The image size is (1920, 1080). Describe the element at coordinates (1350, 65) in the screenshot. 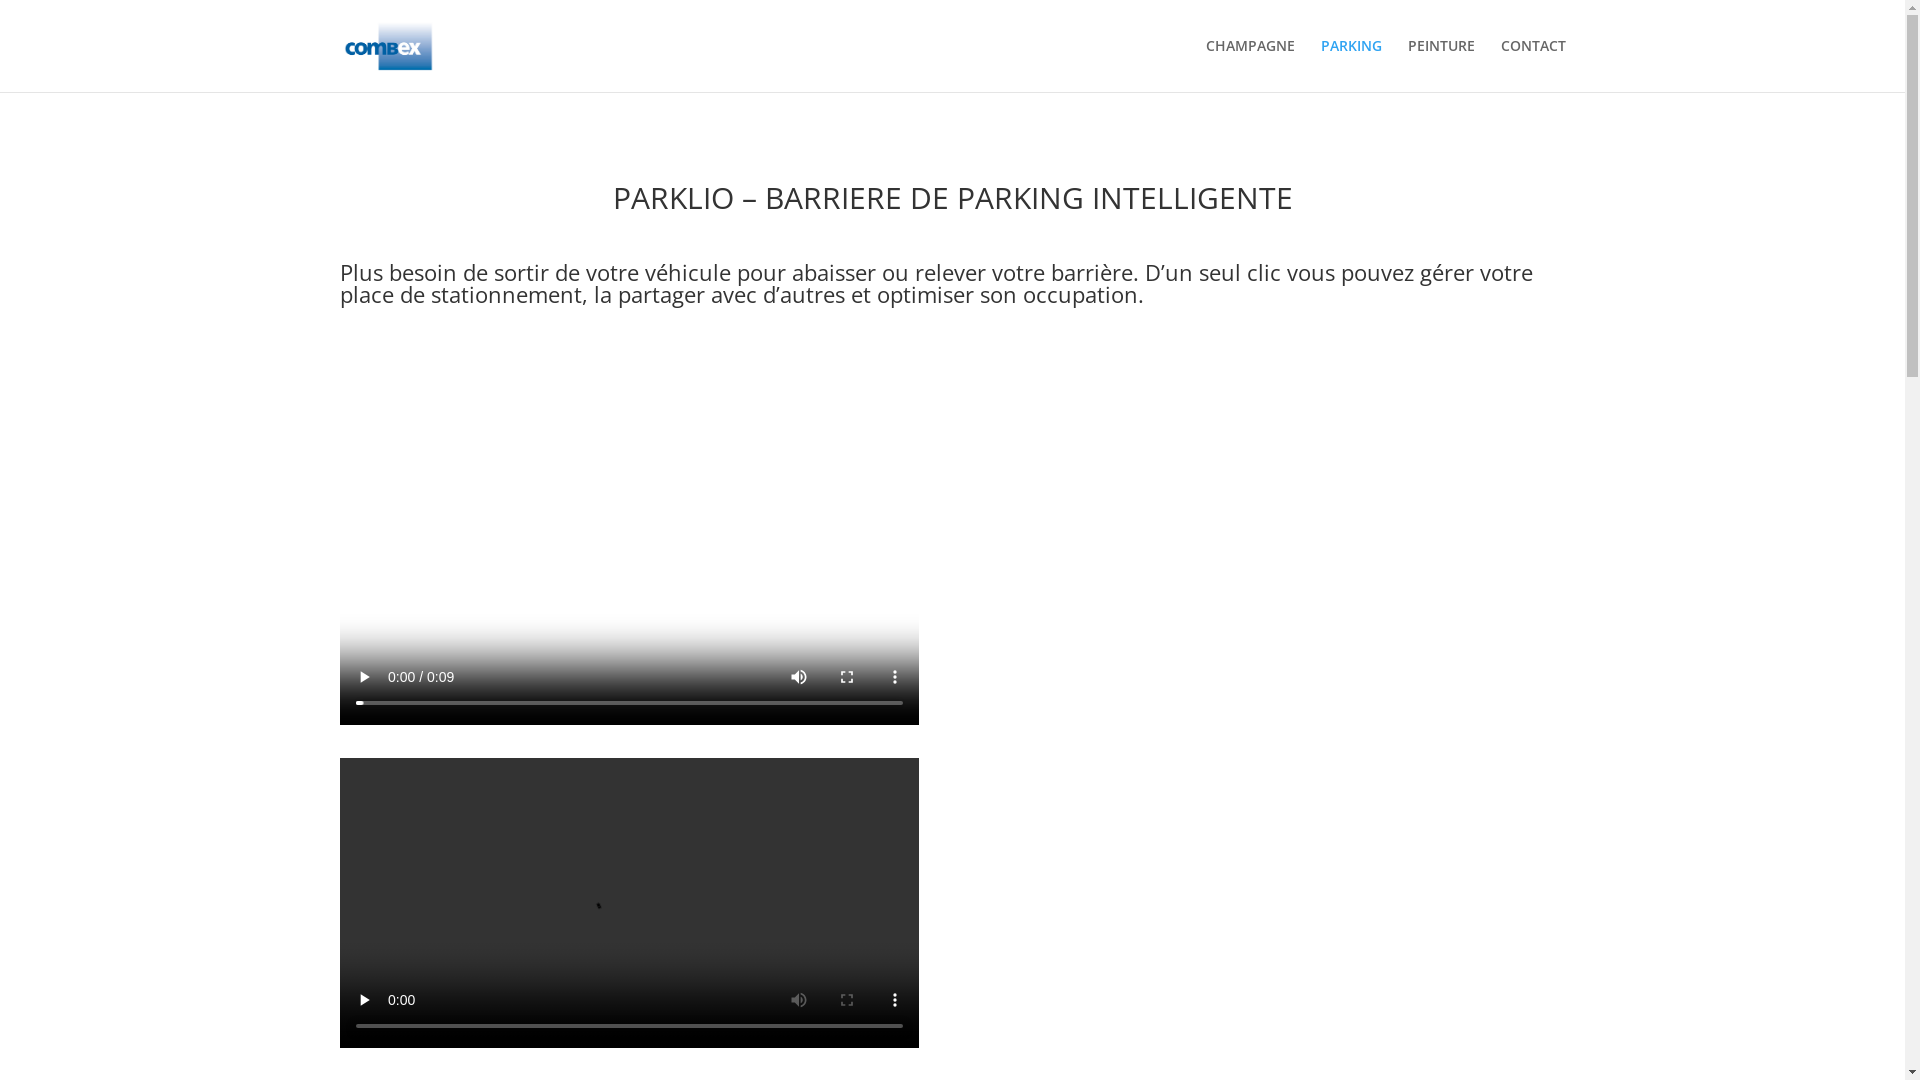

I see `PARKING` at that location.